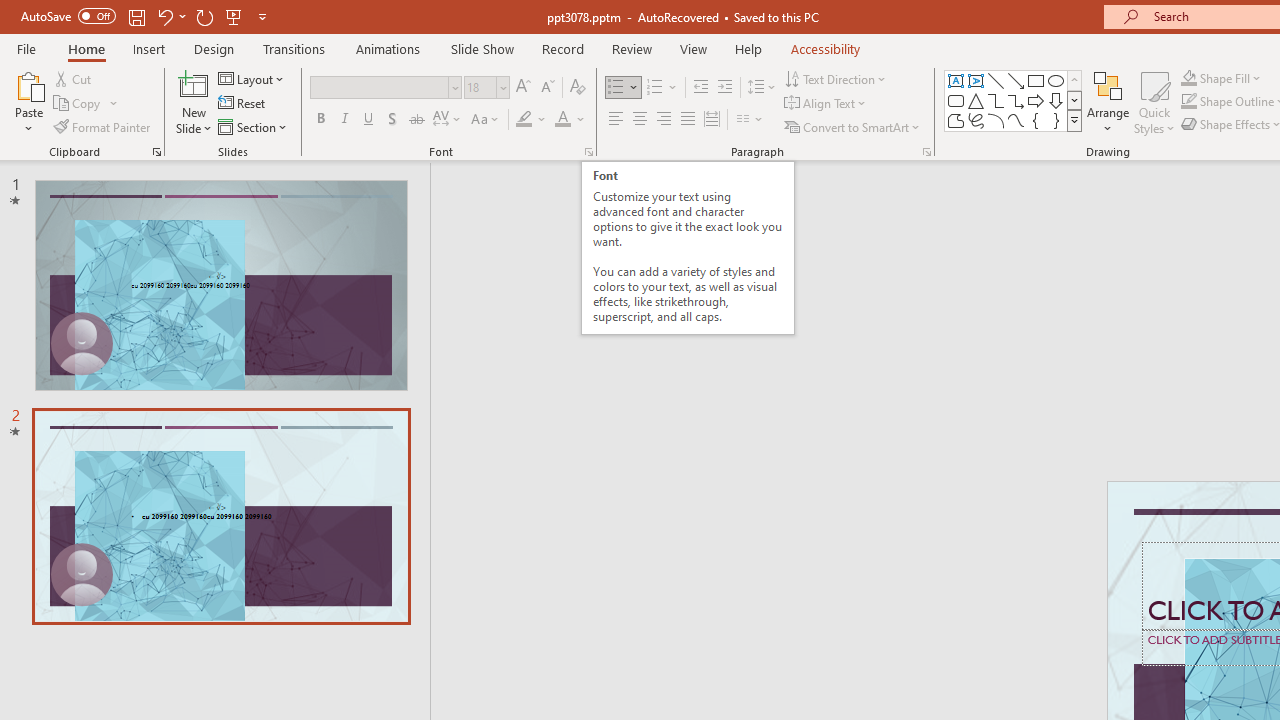 This screenshot has width=1280, height=720. I want to click on Isosceles Triangle, so click(976, 100).